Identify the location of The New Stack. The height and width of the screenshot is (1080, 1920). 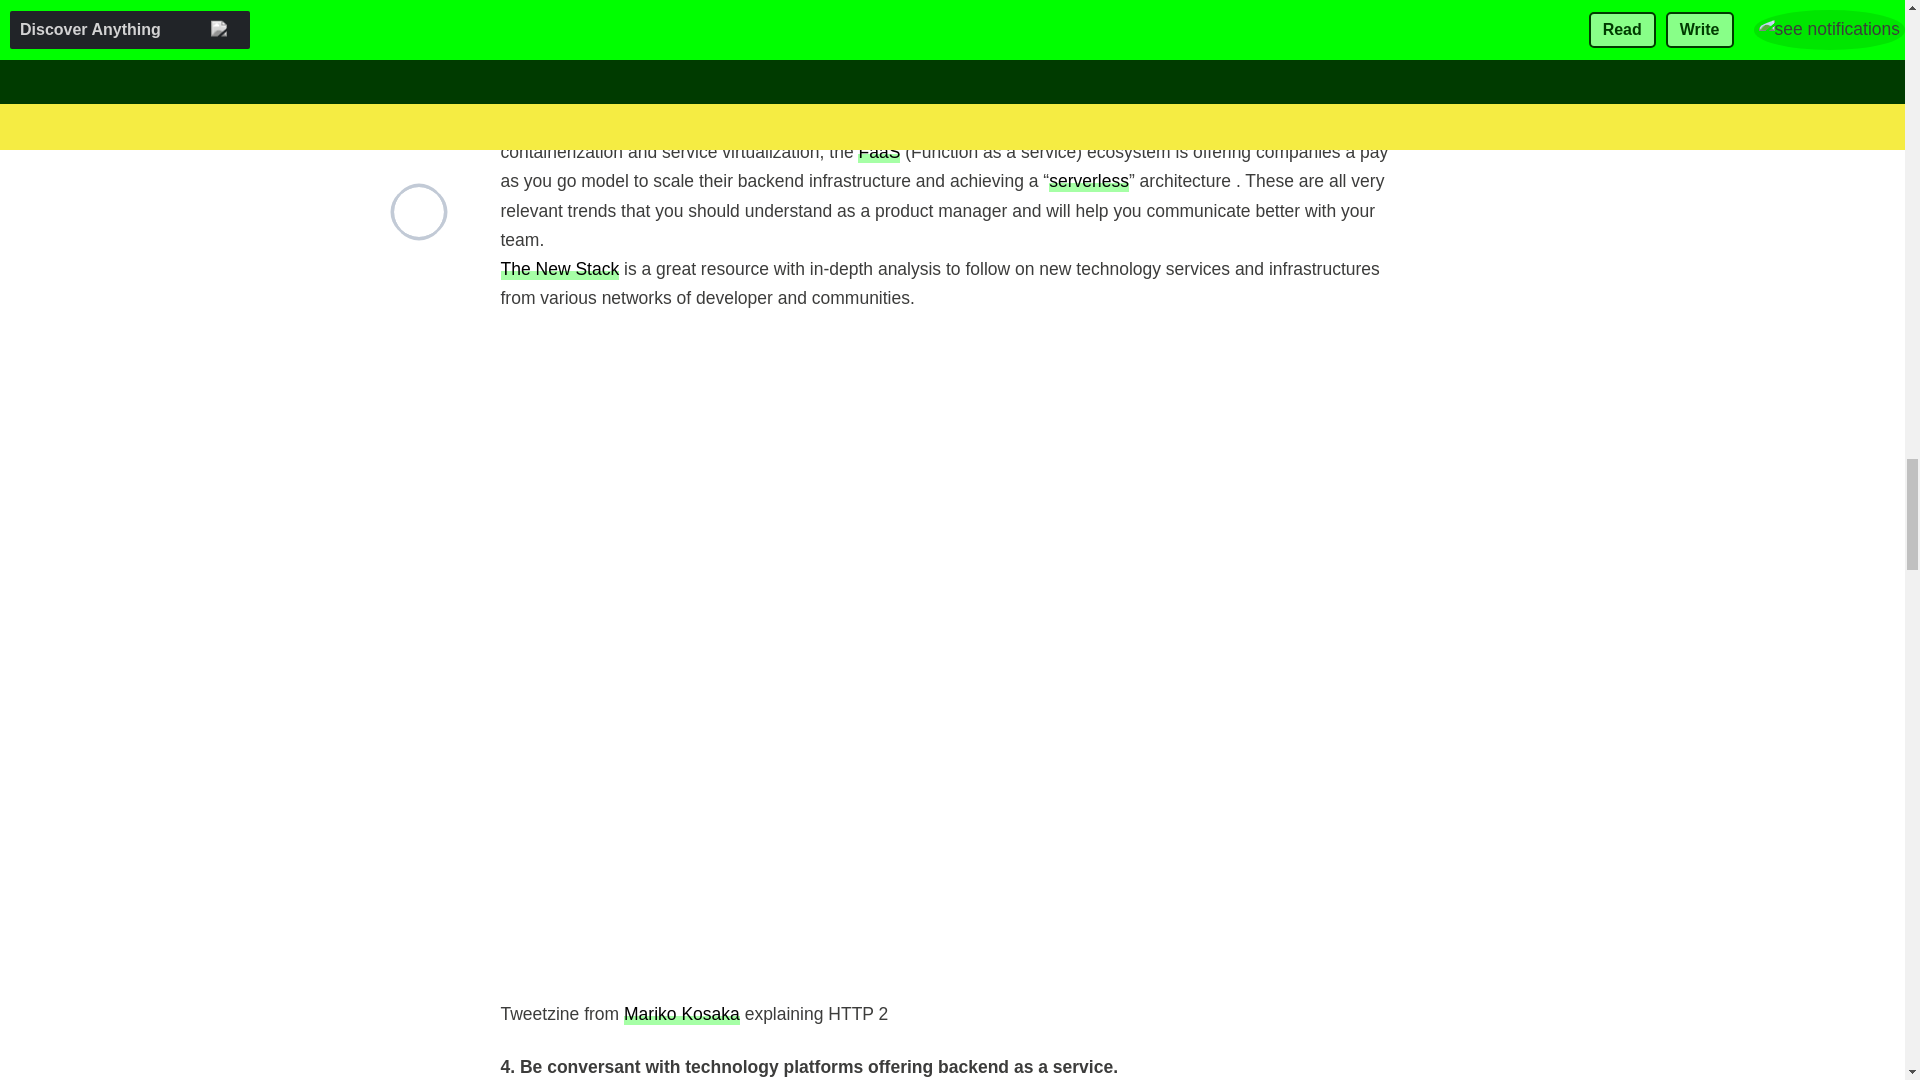
(558, 268).